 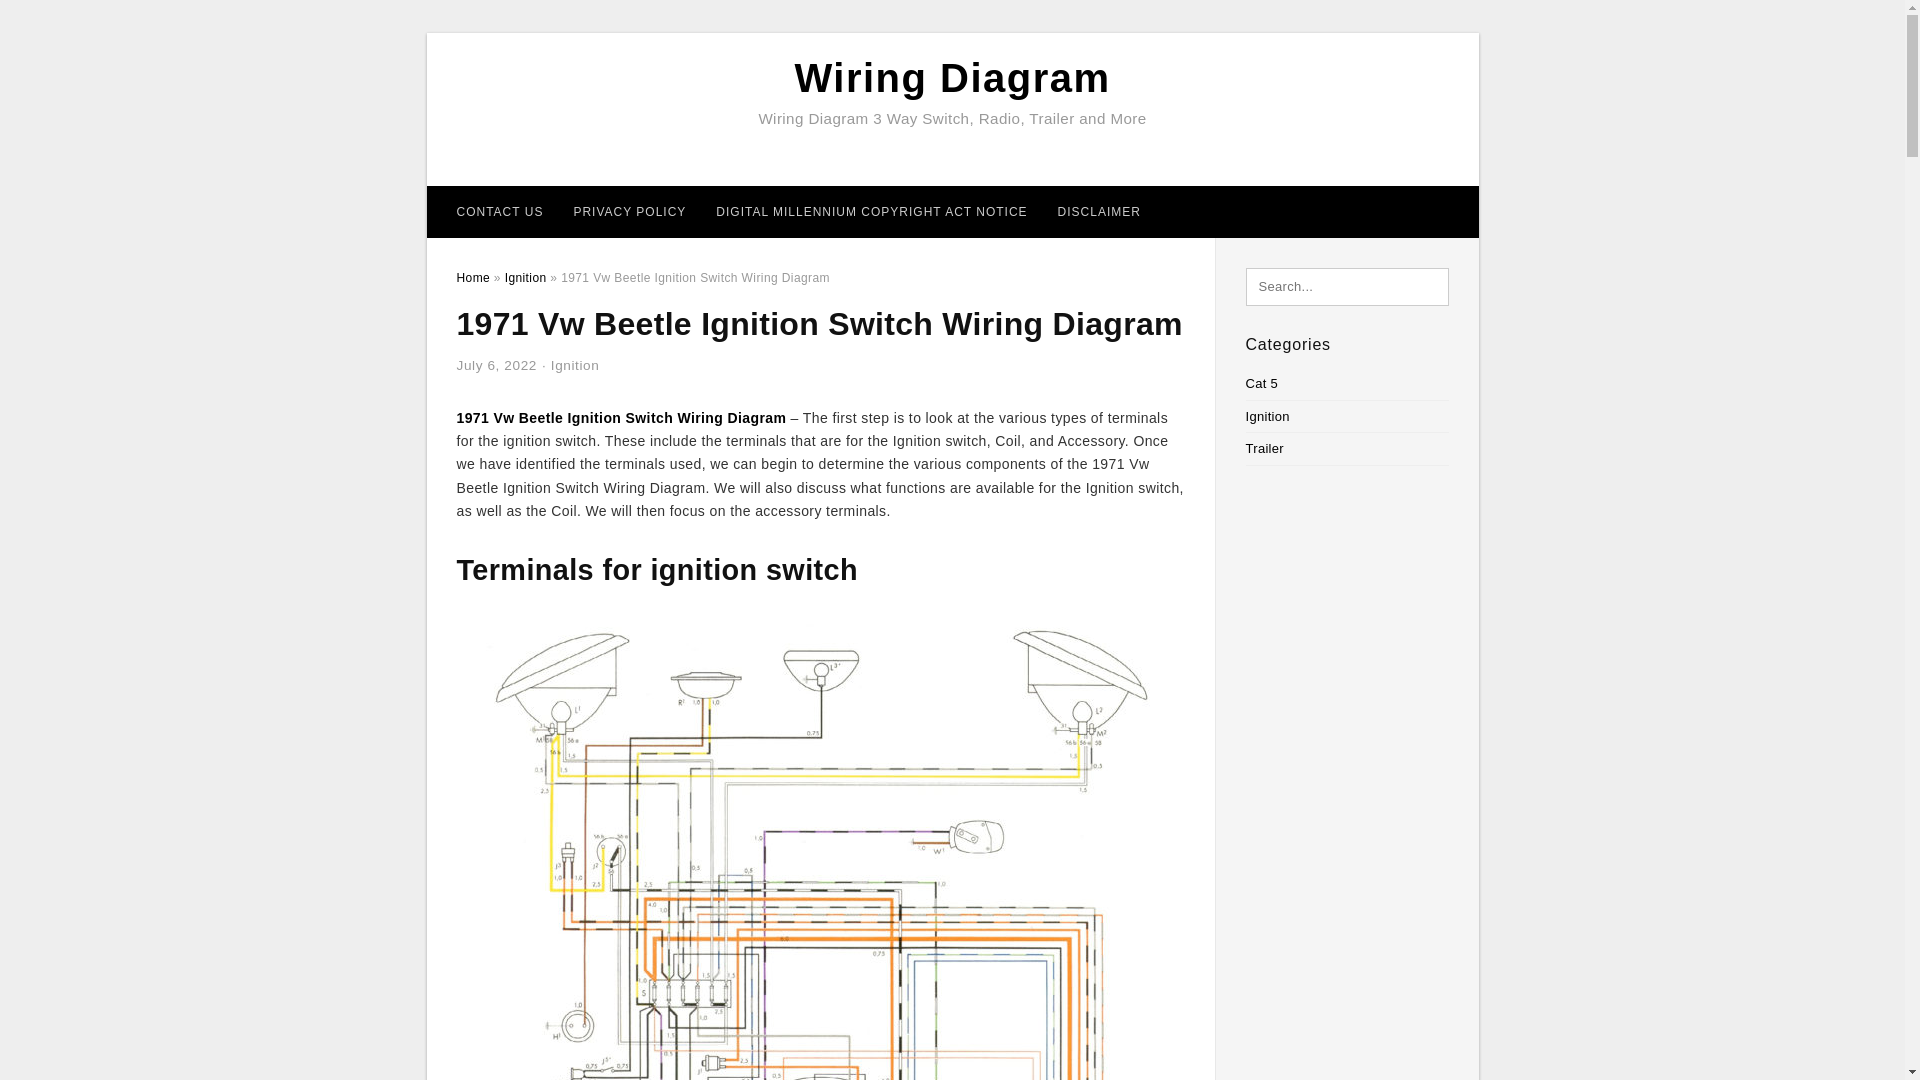 What do you see at coordinates (952, 78) in the screenshot?
I see `Wiring Diagram` at bounding box center [952, 78].